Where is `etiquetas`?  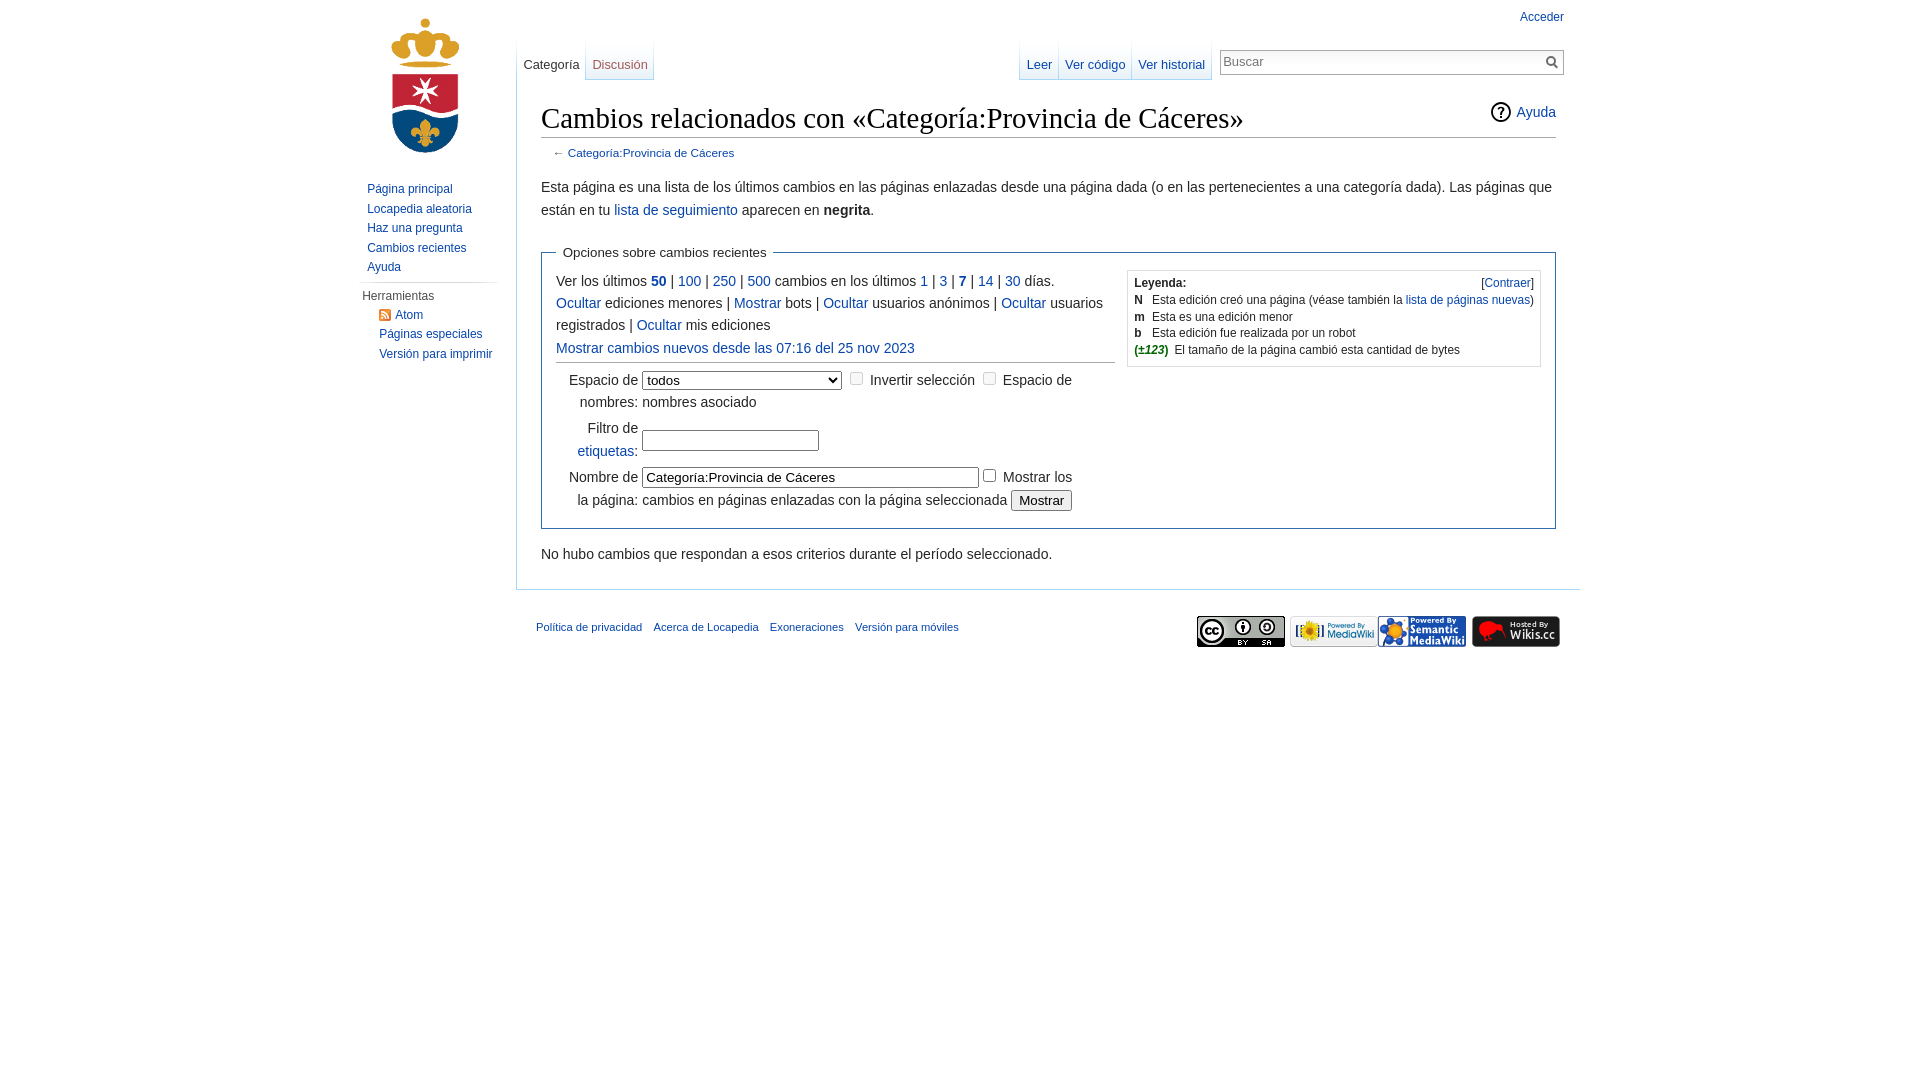 etiquetas is located at coordinates (606, 451).